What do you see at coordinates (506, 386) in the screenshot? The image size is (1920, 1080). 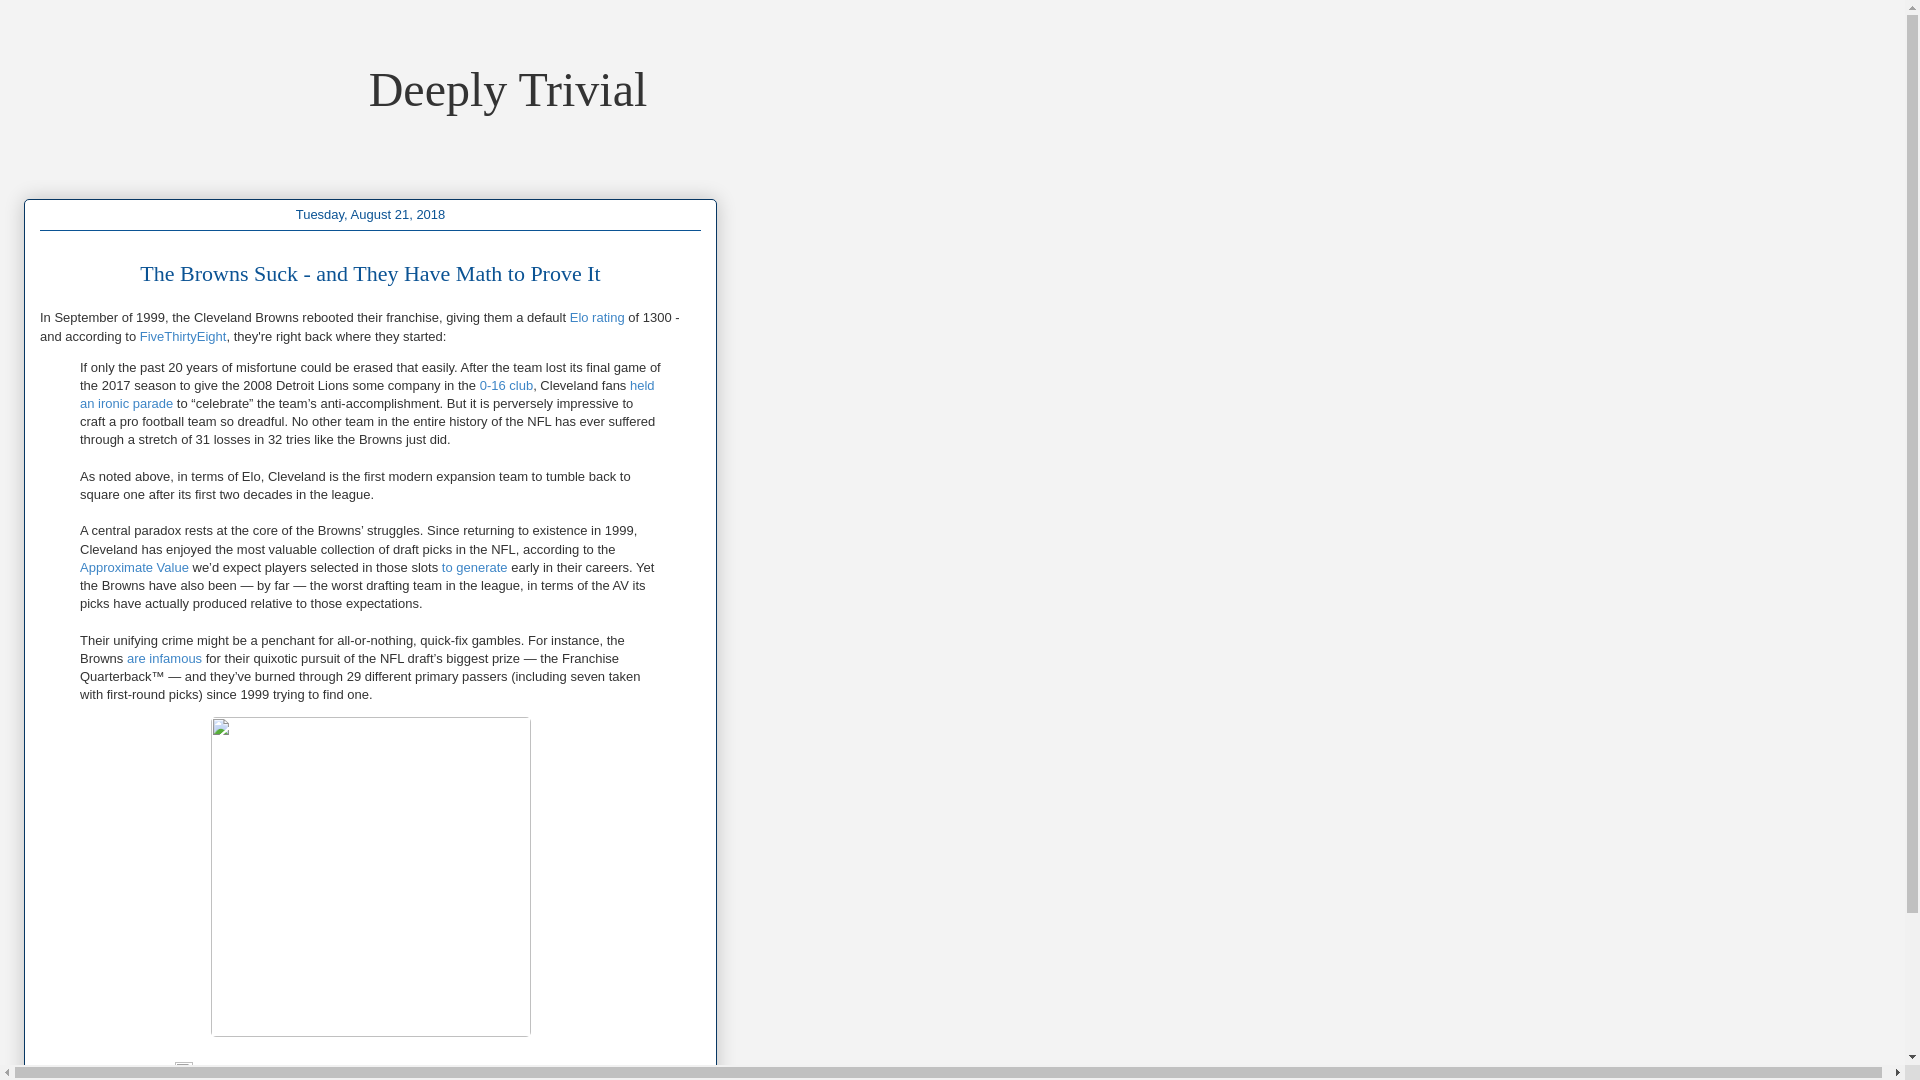 I see `0-16 club` at bounding box center [506, 386].